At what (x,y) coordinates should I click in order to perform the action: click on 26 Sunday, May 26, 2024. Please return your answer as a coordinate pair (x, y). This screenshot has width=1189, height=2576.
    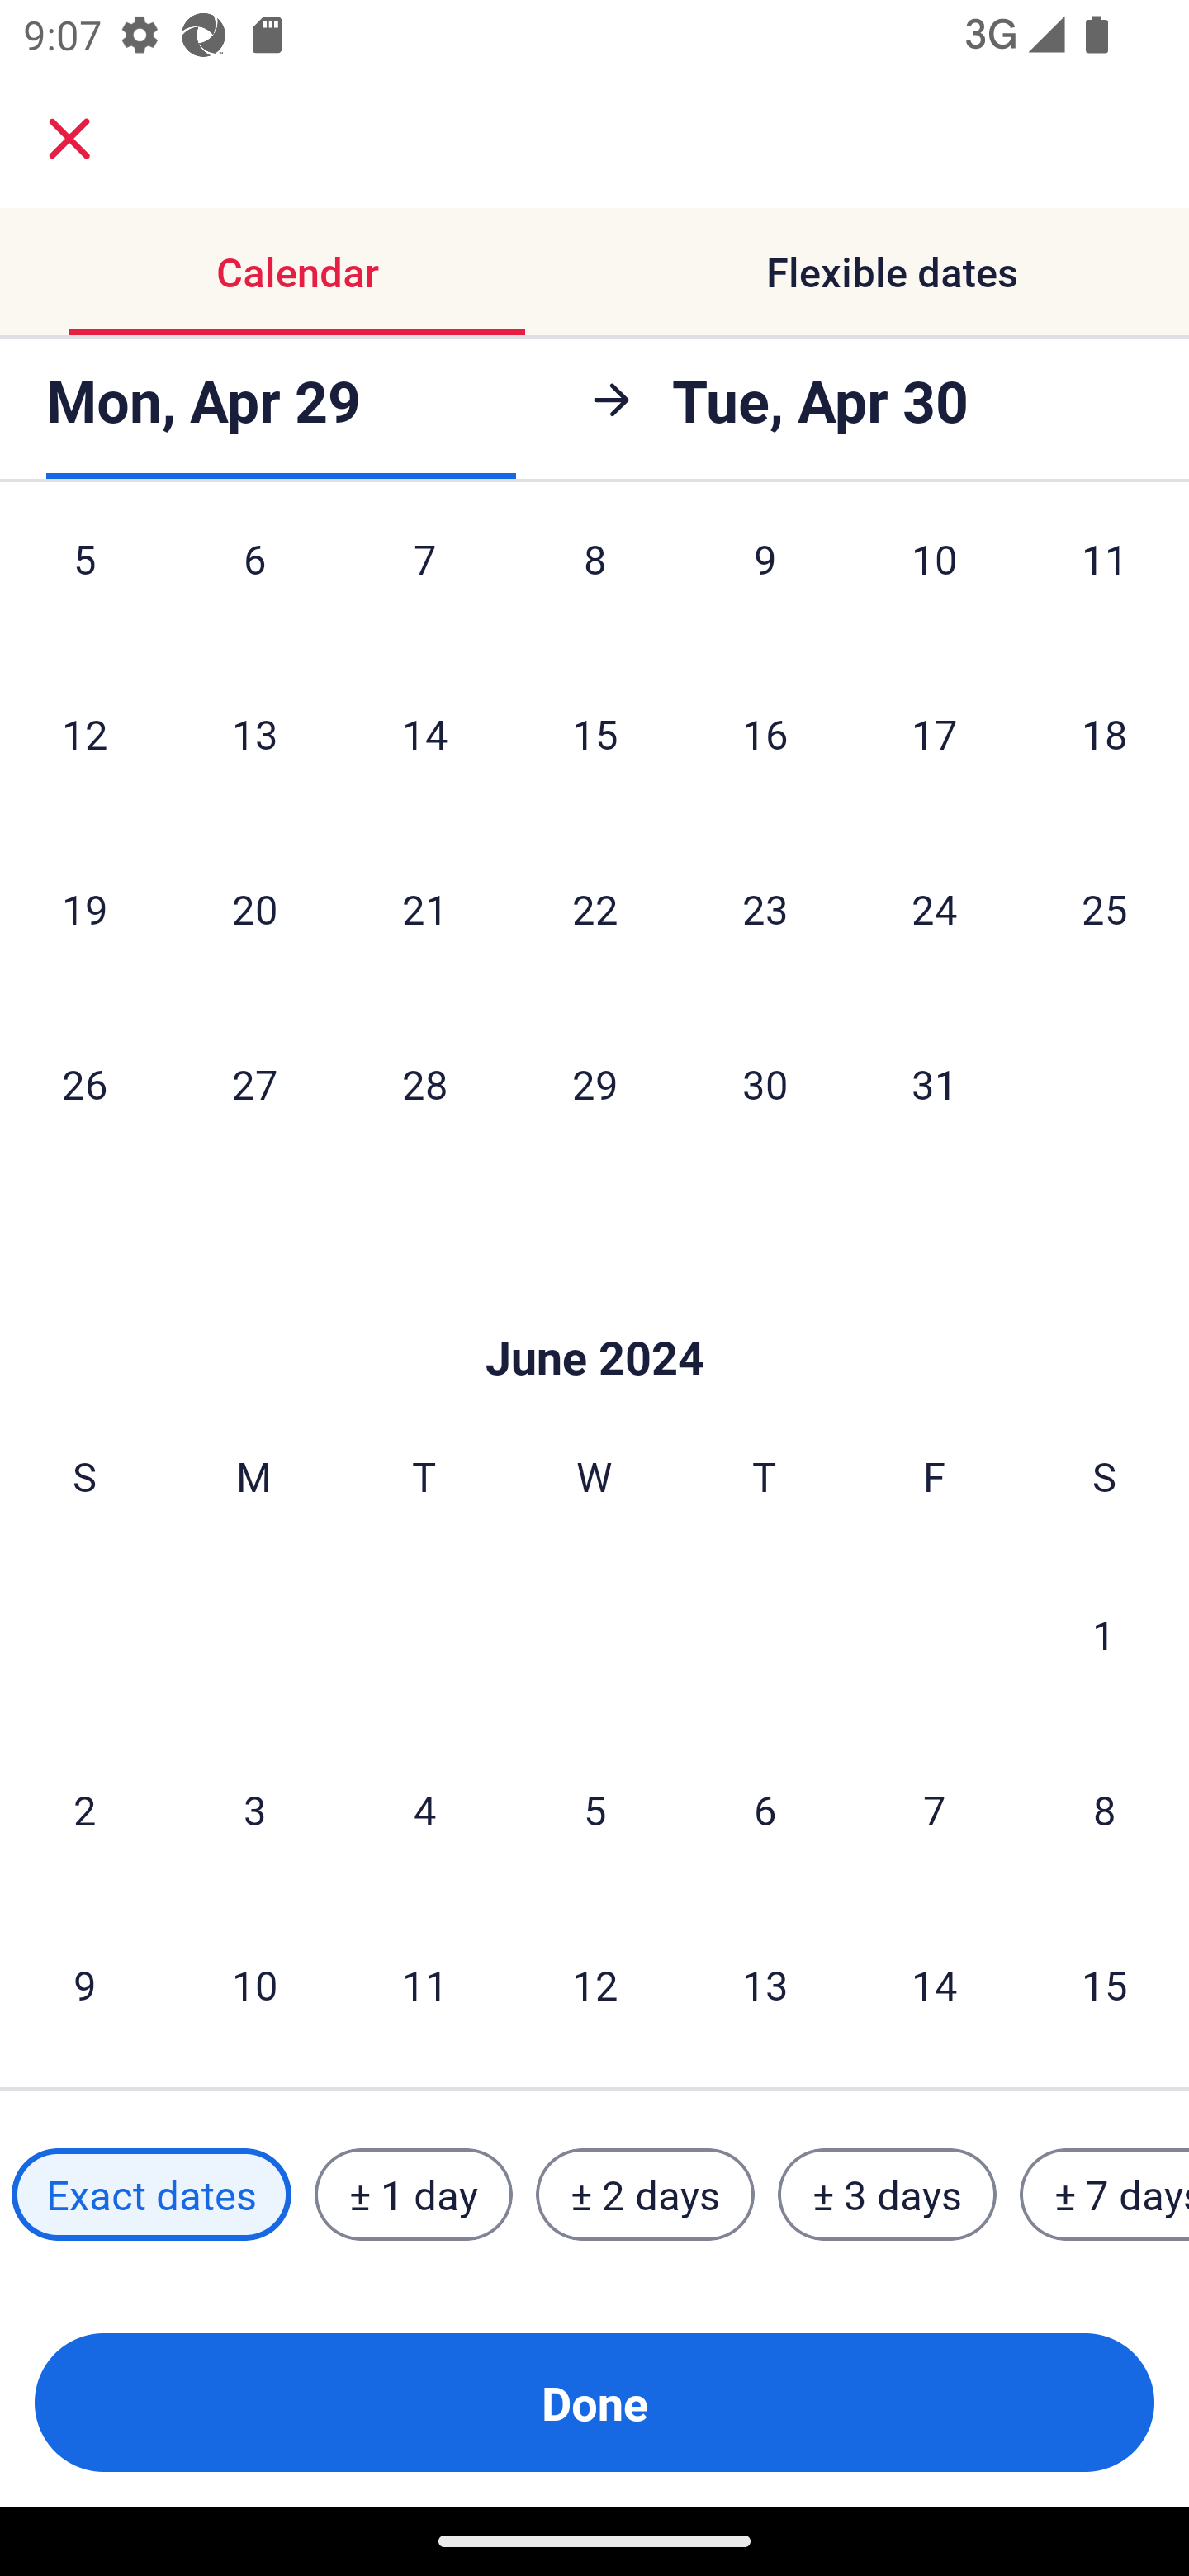
    Looking at the image, I should click on (84, 1084).